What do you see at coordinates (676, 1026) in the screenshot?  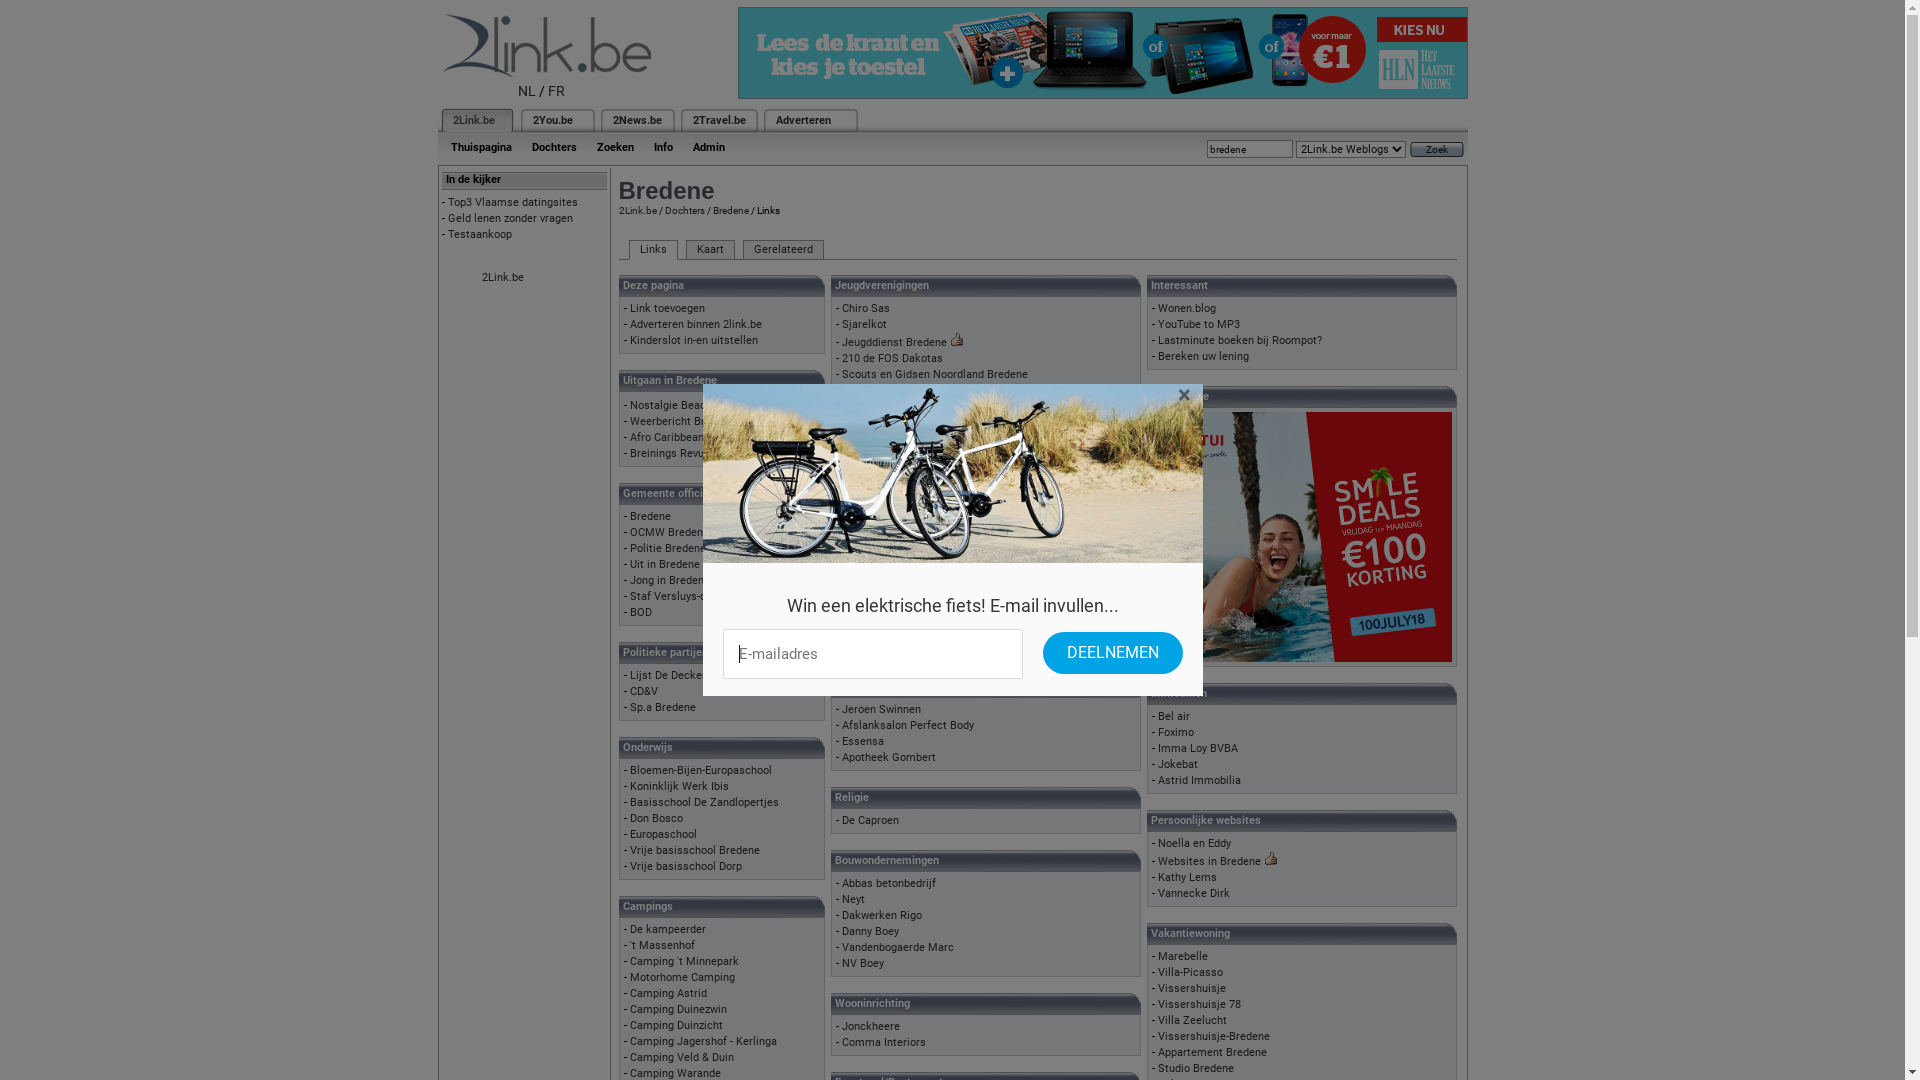 I see `Camping Duinzicht` at bounding box center [676, 1026].